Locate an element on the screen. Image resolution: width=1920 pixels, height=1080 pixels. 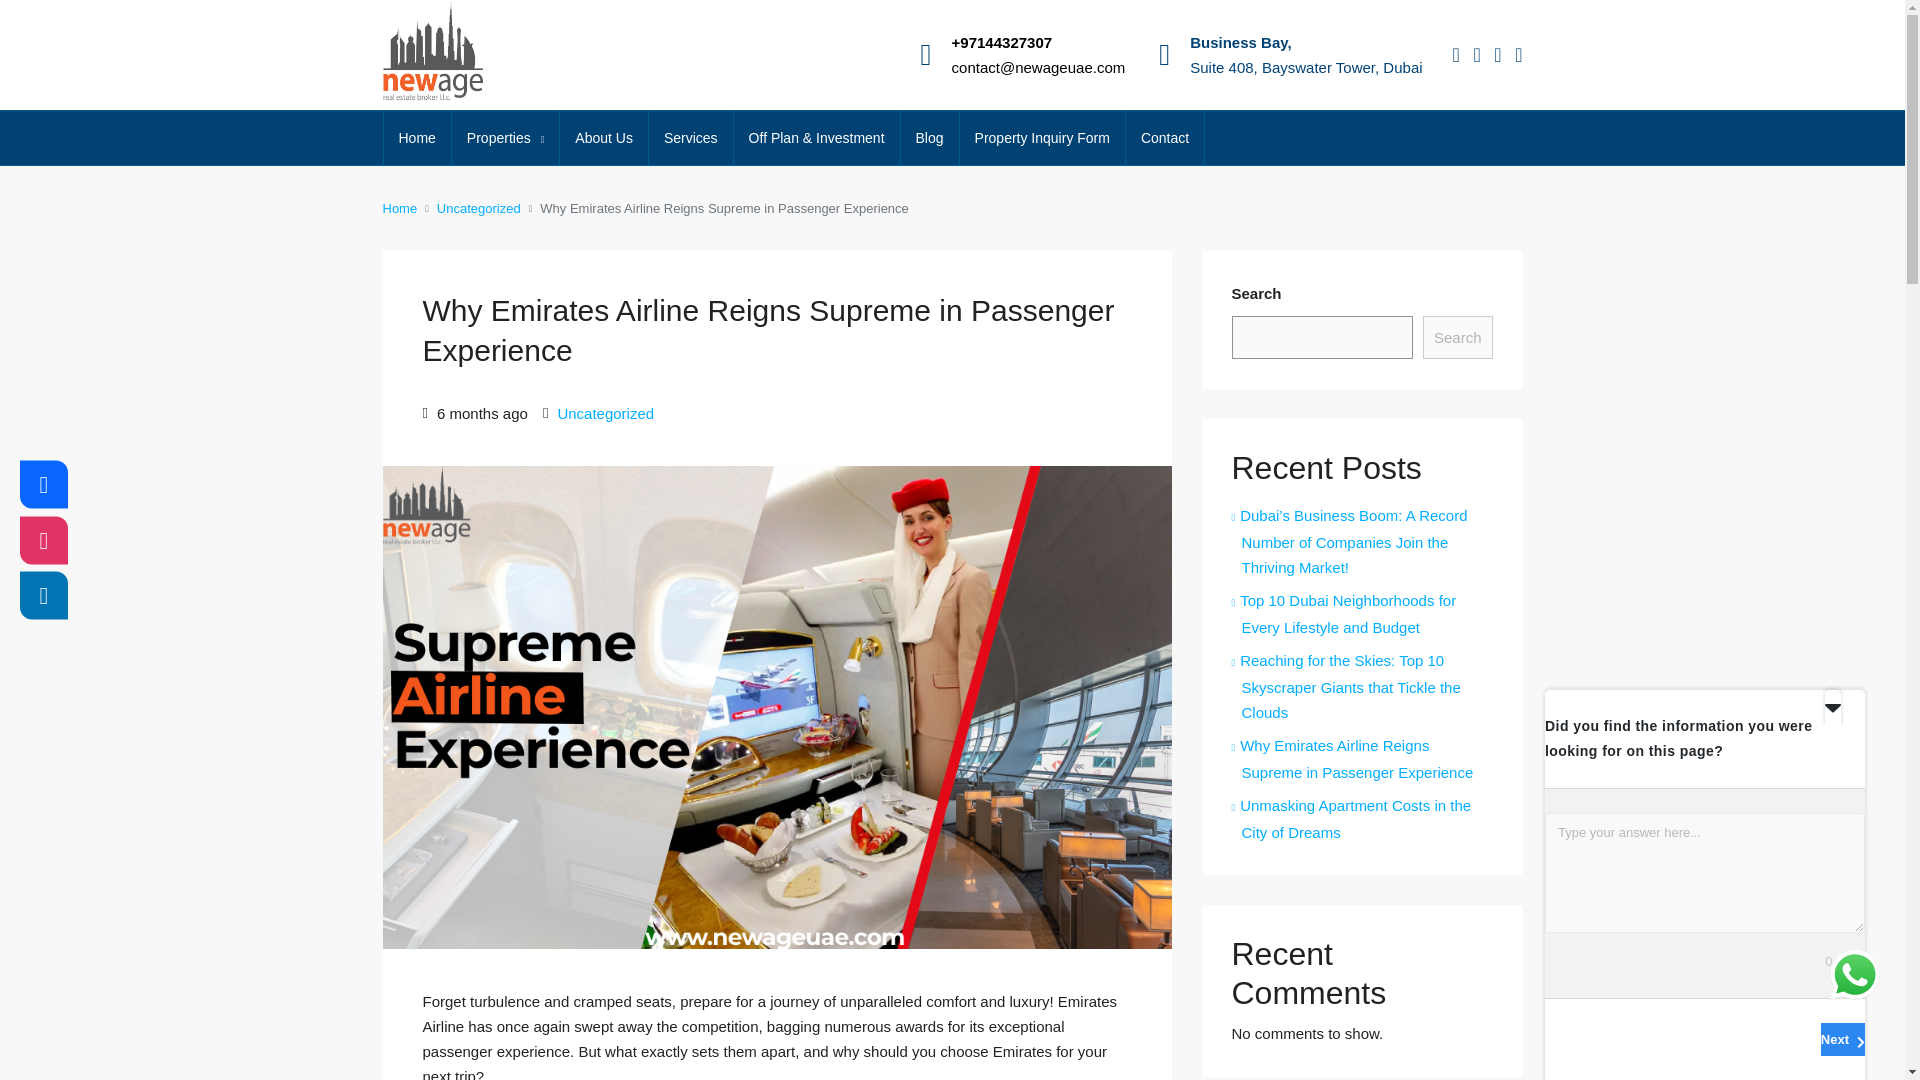
Facebook is located at coordinates (43, 484).